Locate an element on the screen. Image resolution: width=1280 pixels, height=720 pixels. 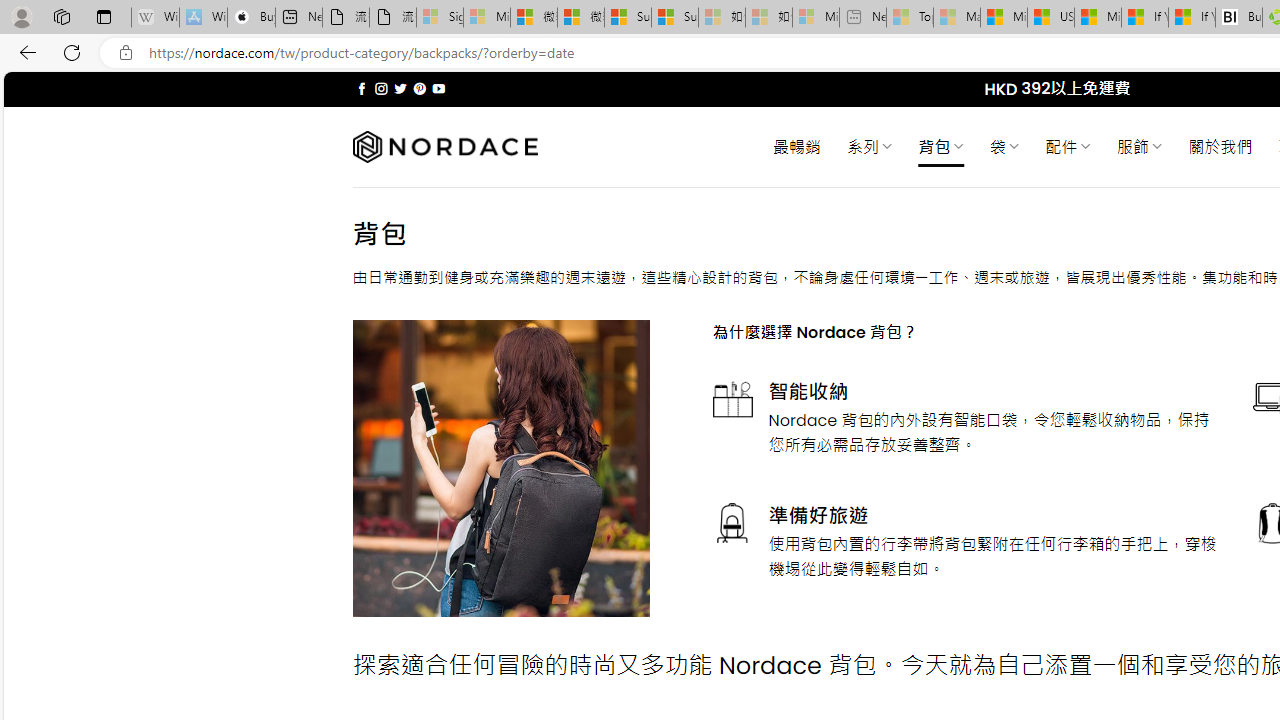
New tab - Sleeping is located at coordinates (862, 18).